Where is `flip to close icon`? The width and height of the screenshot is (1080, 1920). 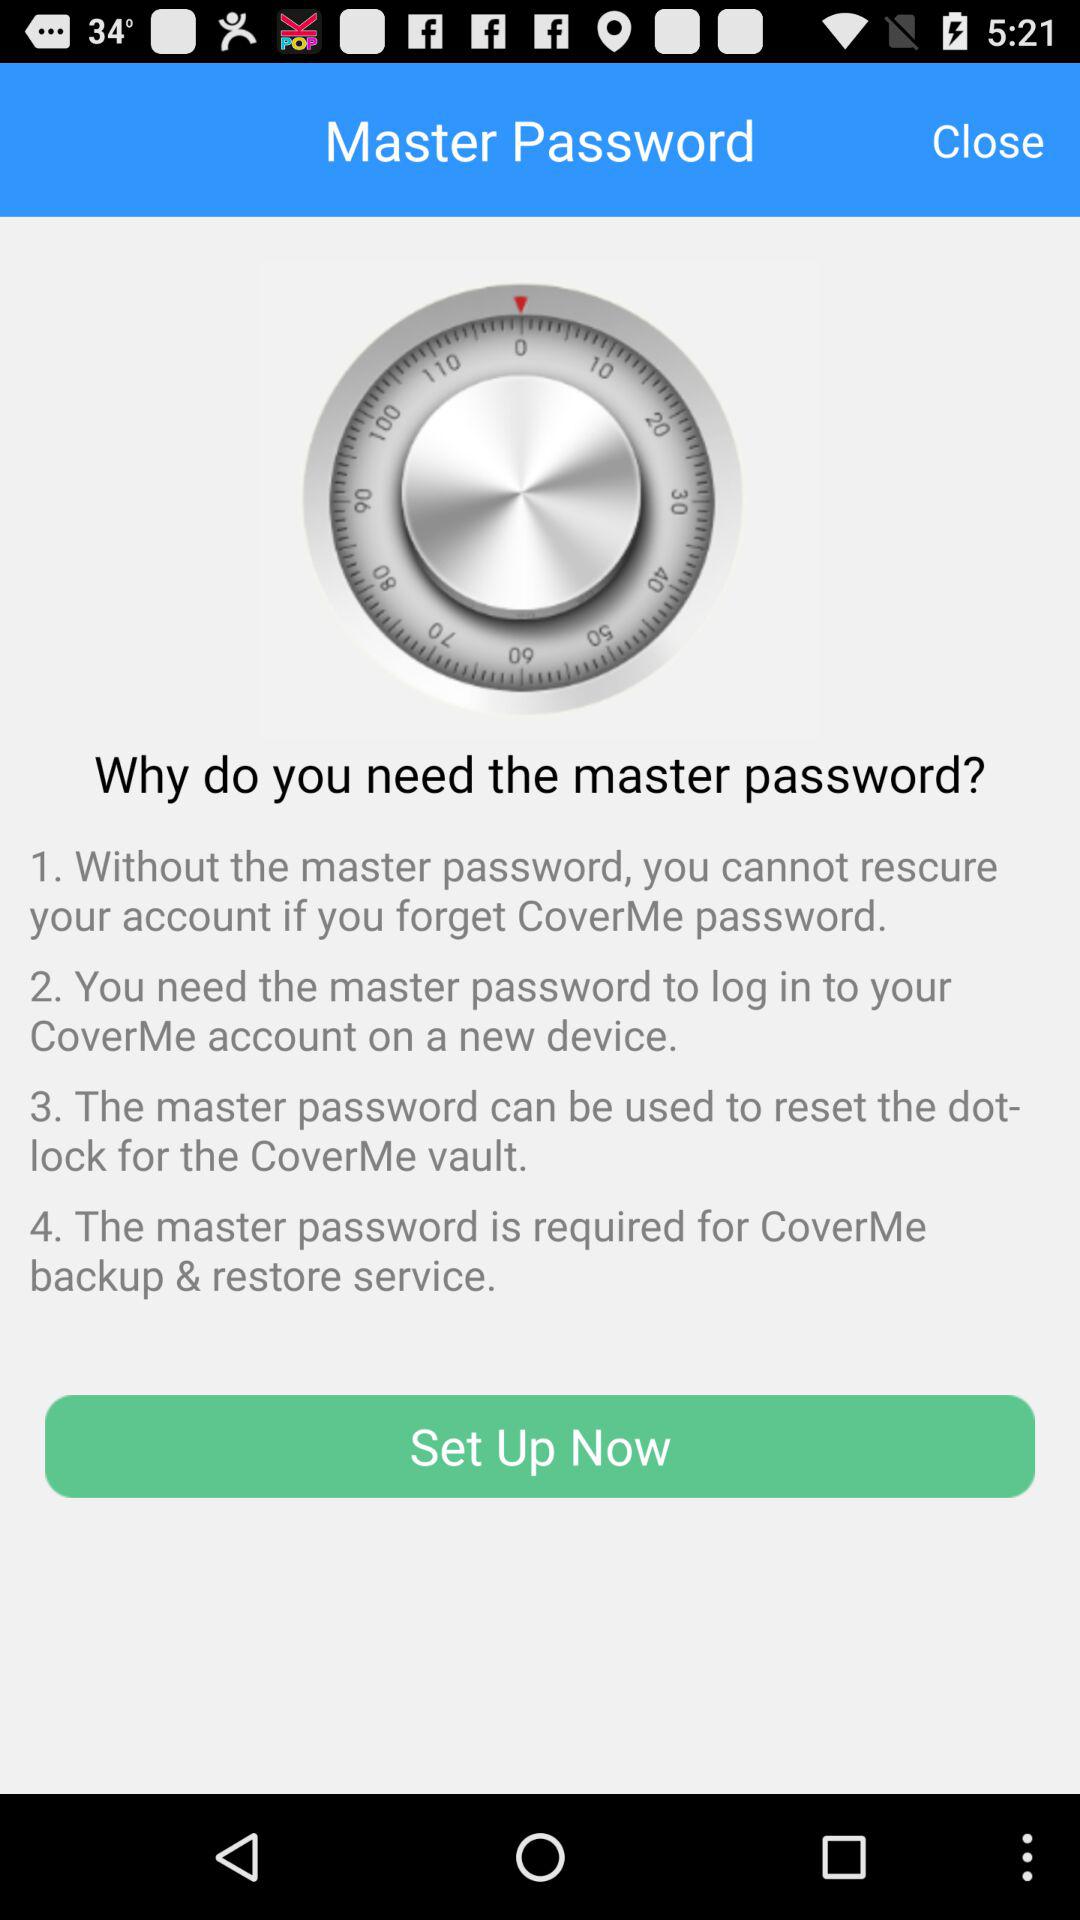 flip to close icon is located at coordinates (988, 139).